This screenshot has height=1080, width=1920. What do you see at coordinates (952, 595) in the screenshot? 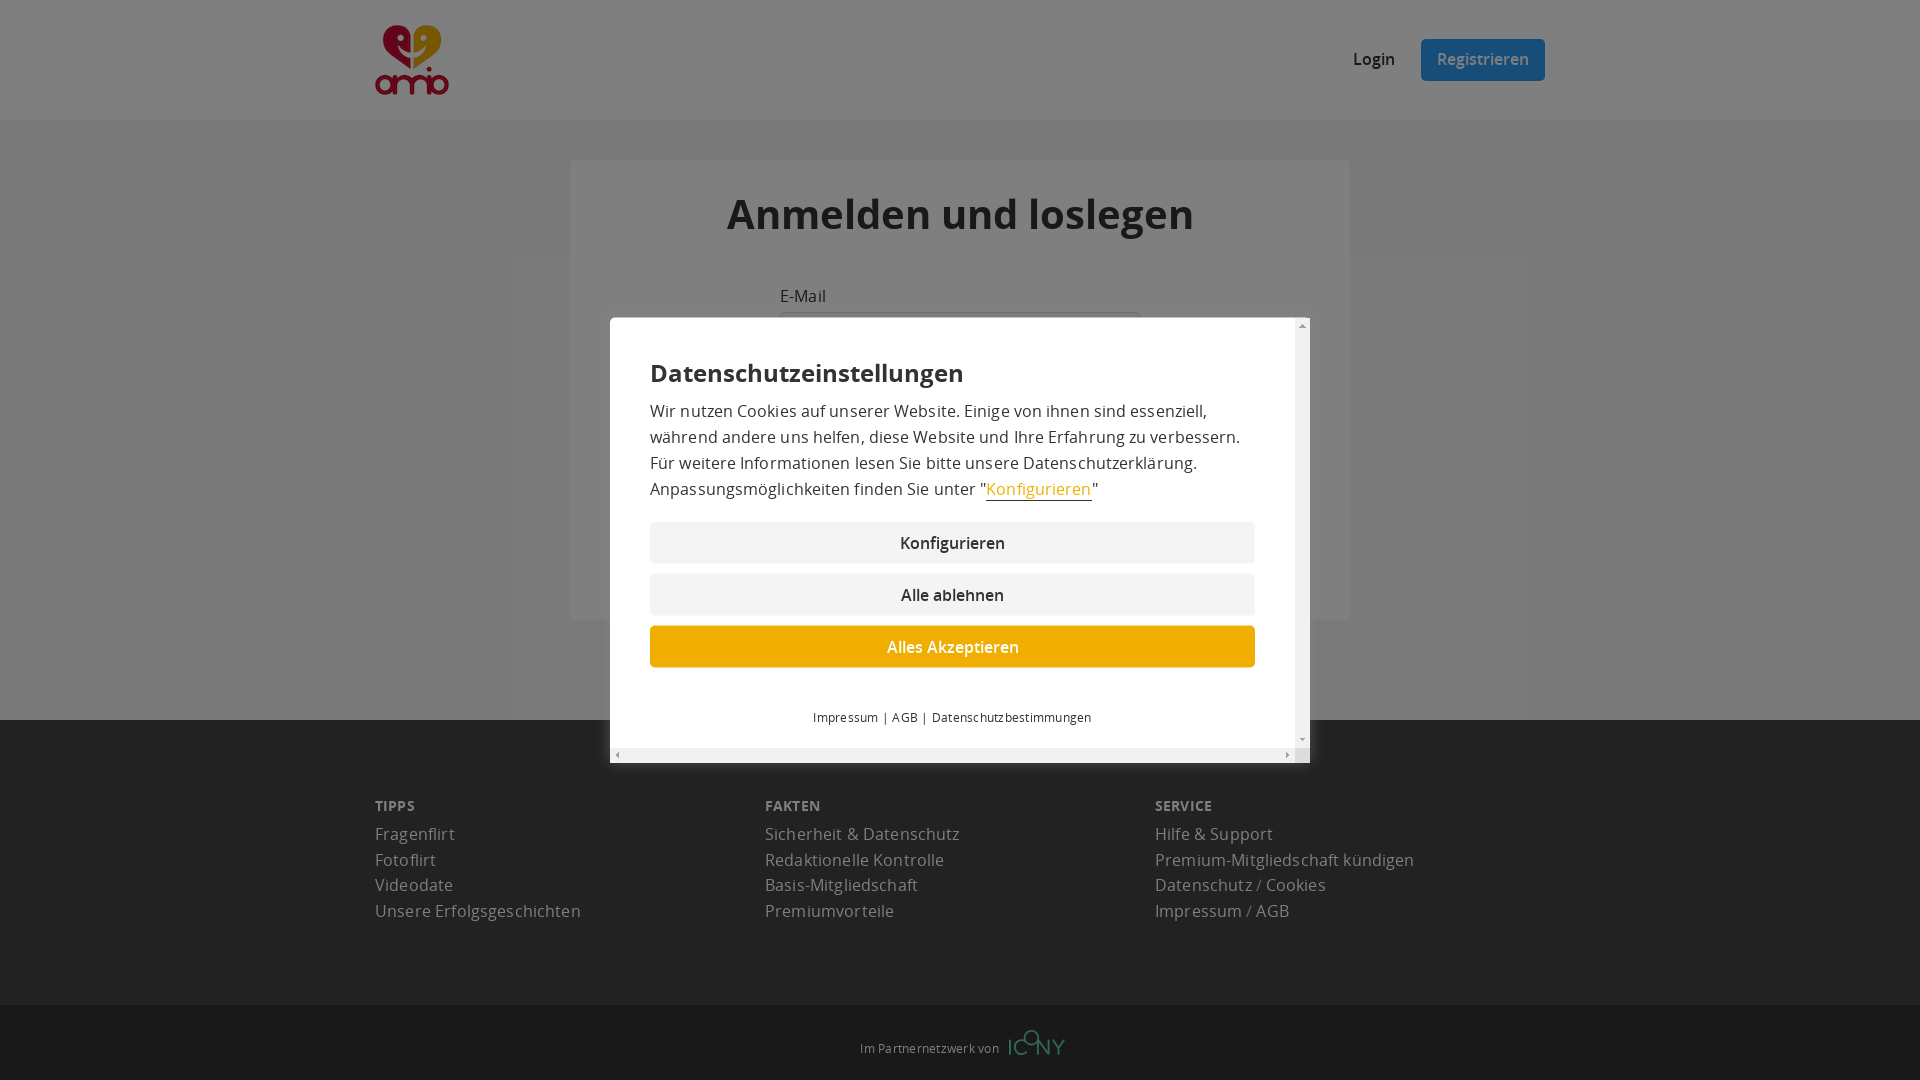
I see `Alle ablehnen` at bounding box center [952, 595].